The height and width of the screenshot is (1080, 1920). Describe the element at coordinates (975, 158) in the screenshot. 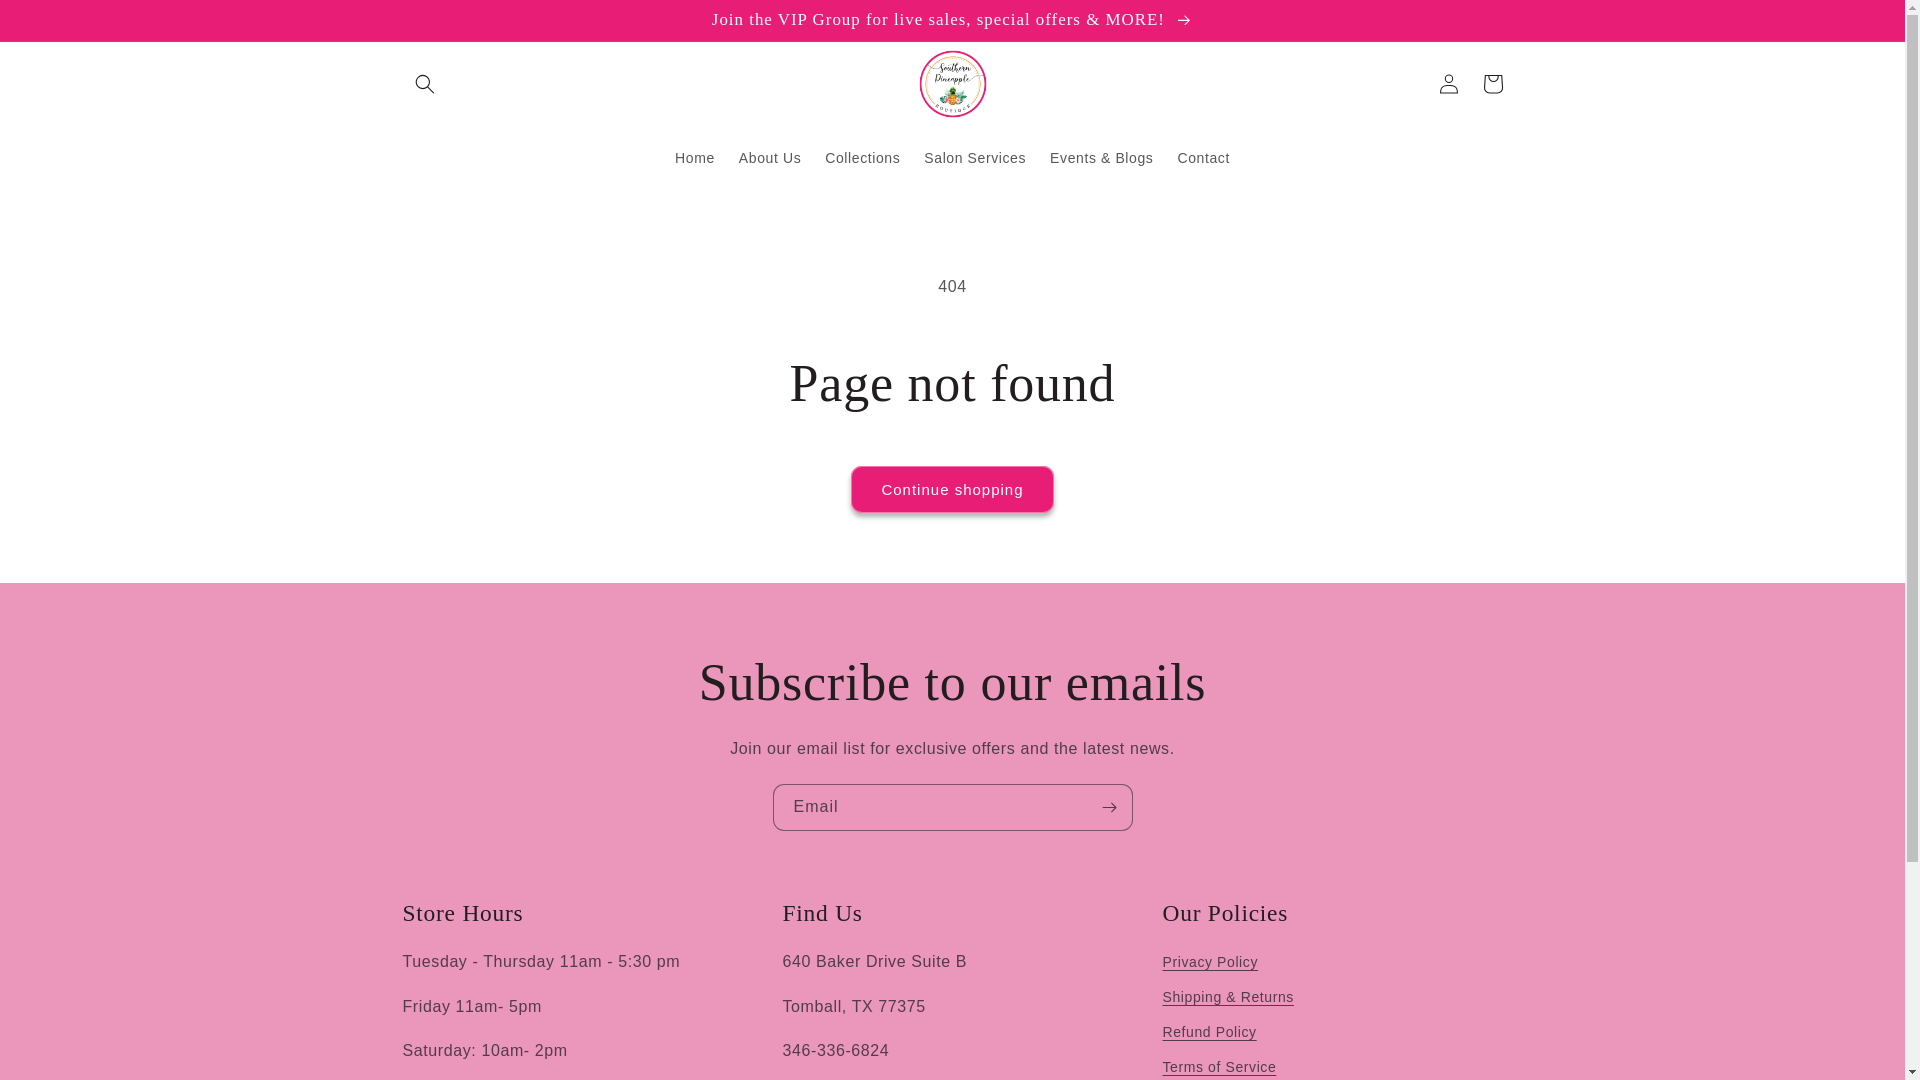

I see `Salon Services` at that location.